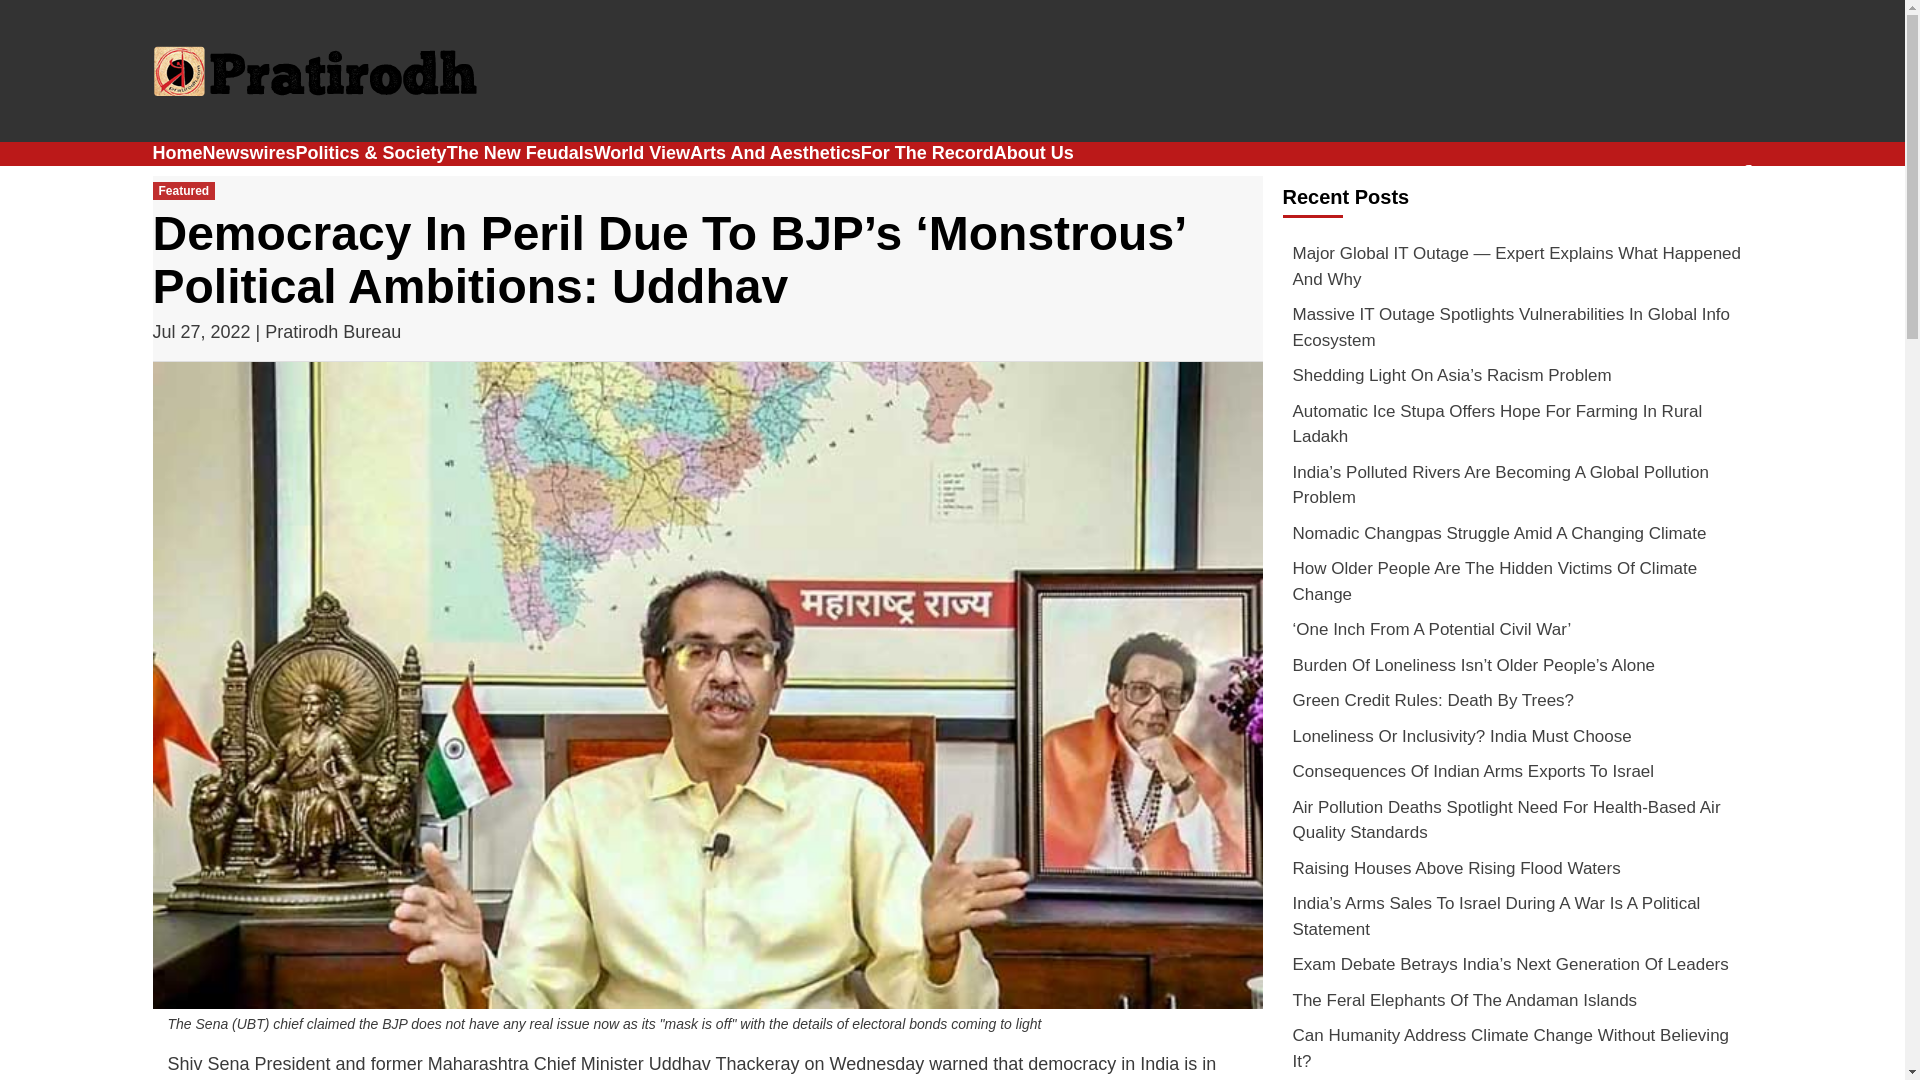  What do you see at coordinates (1516, 538) in the screenshot?
I see `Nomadic Changpas Struggle Amid A Changing Climate` at bounding box center [1516, 538].